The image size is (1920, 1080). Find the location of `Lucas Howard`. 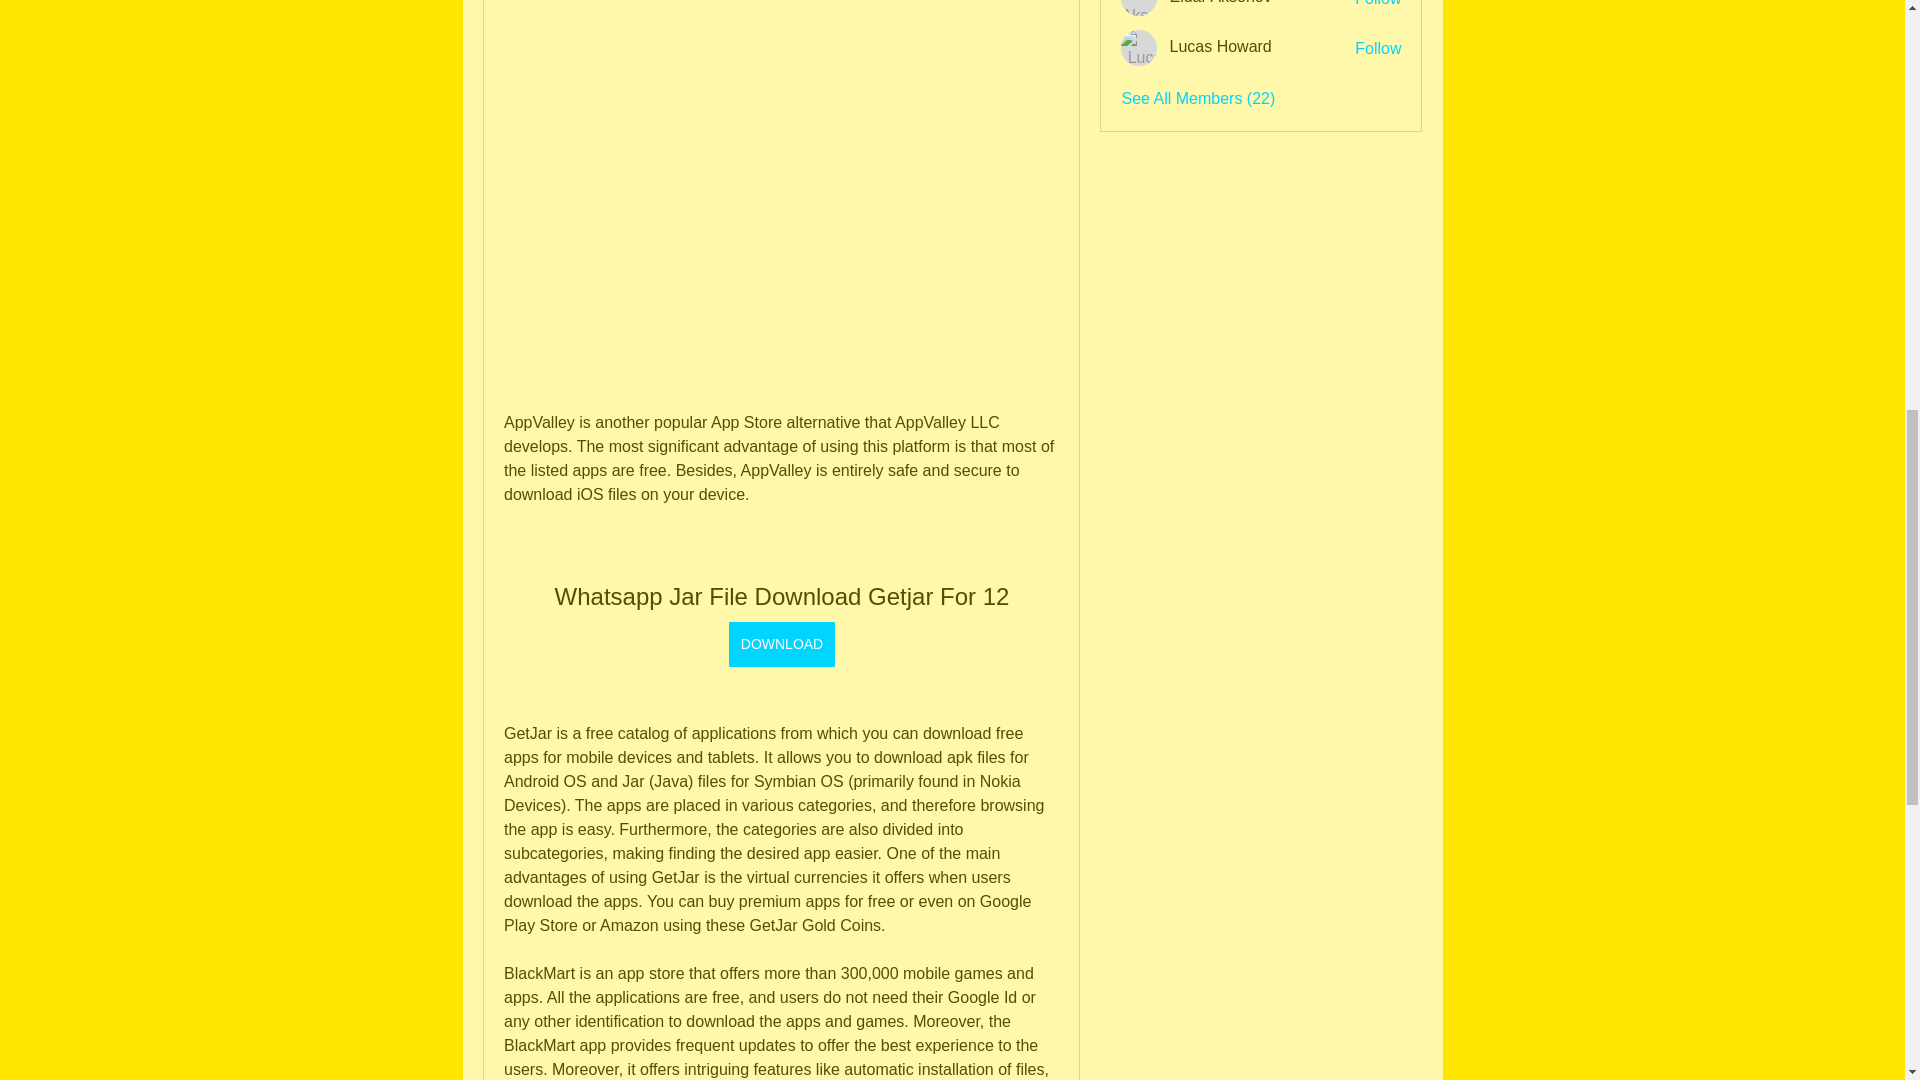

Lucas Howard is located at coordinates (1220, 46).